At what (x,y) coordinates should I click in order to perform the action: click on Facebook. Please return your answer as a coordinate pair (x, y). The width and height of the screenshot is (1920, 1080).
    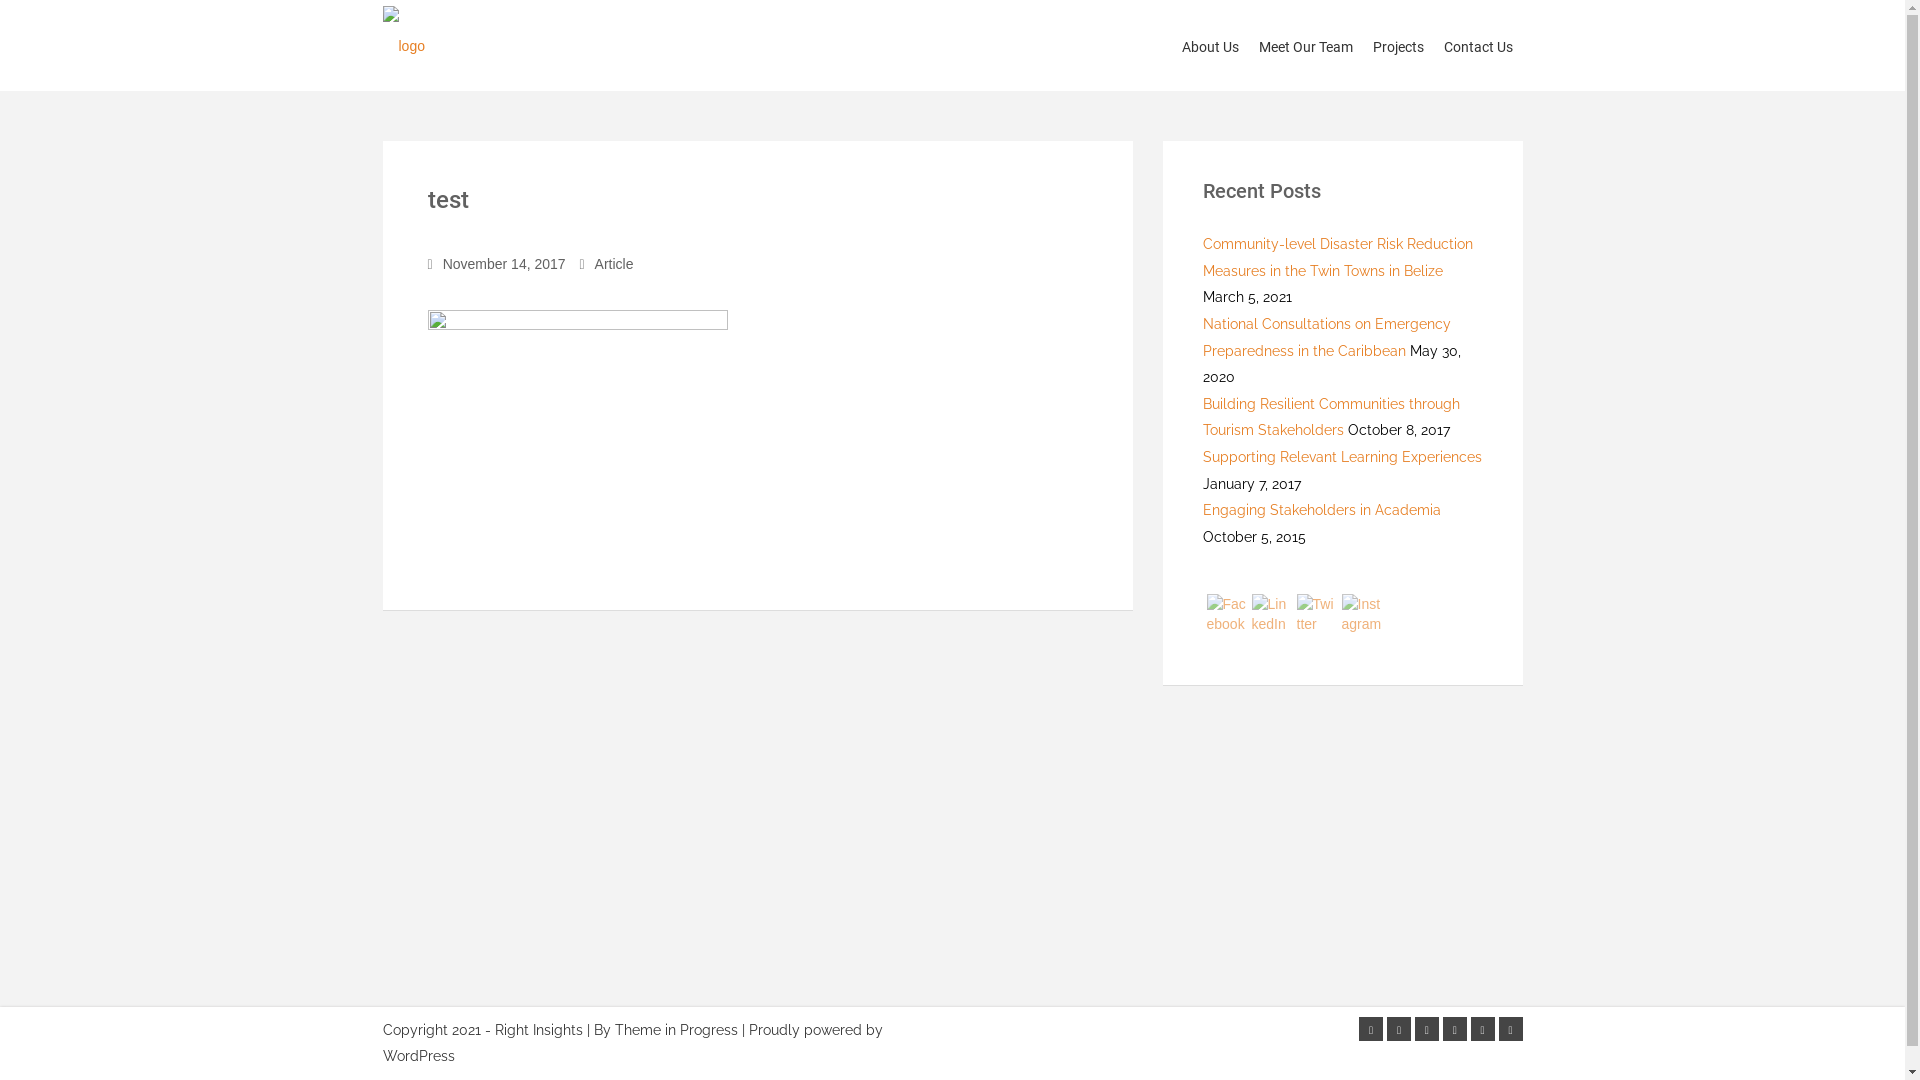
    Looking at the image, I should click on (1226, 614).